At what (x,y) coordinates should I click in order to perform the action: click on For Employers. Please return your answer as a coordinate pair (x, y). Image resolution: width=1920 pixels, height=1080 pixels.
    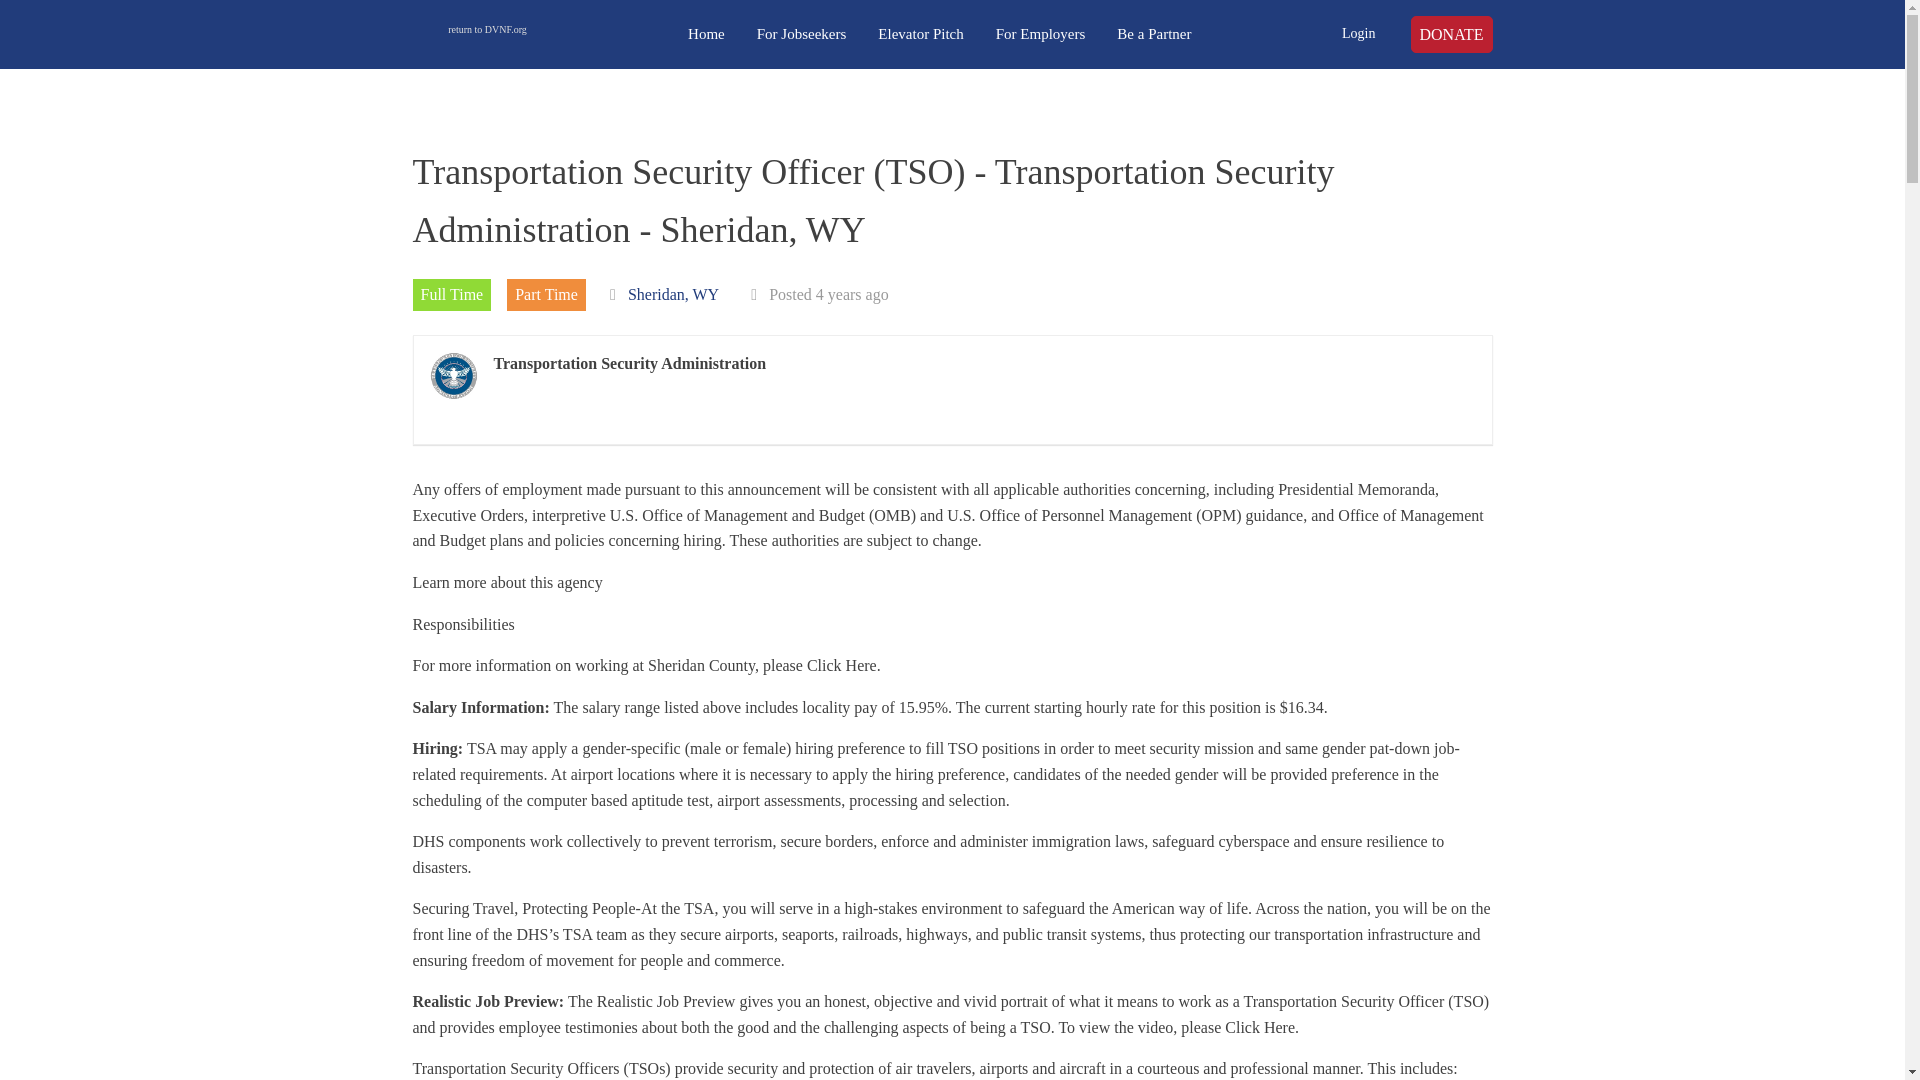
    Looking at the image, I should click on (1040, 34).